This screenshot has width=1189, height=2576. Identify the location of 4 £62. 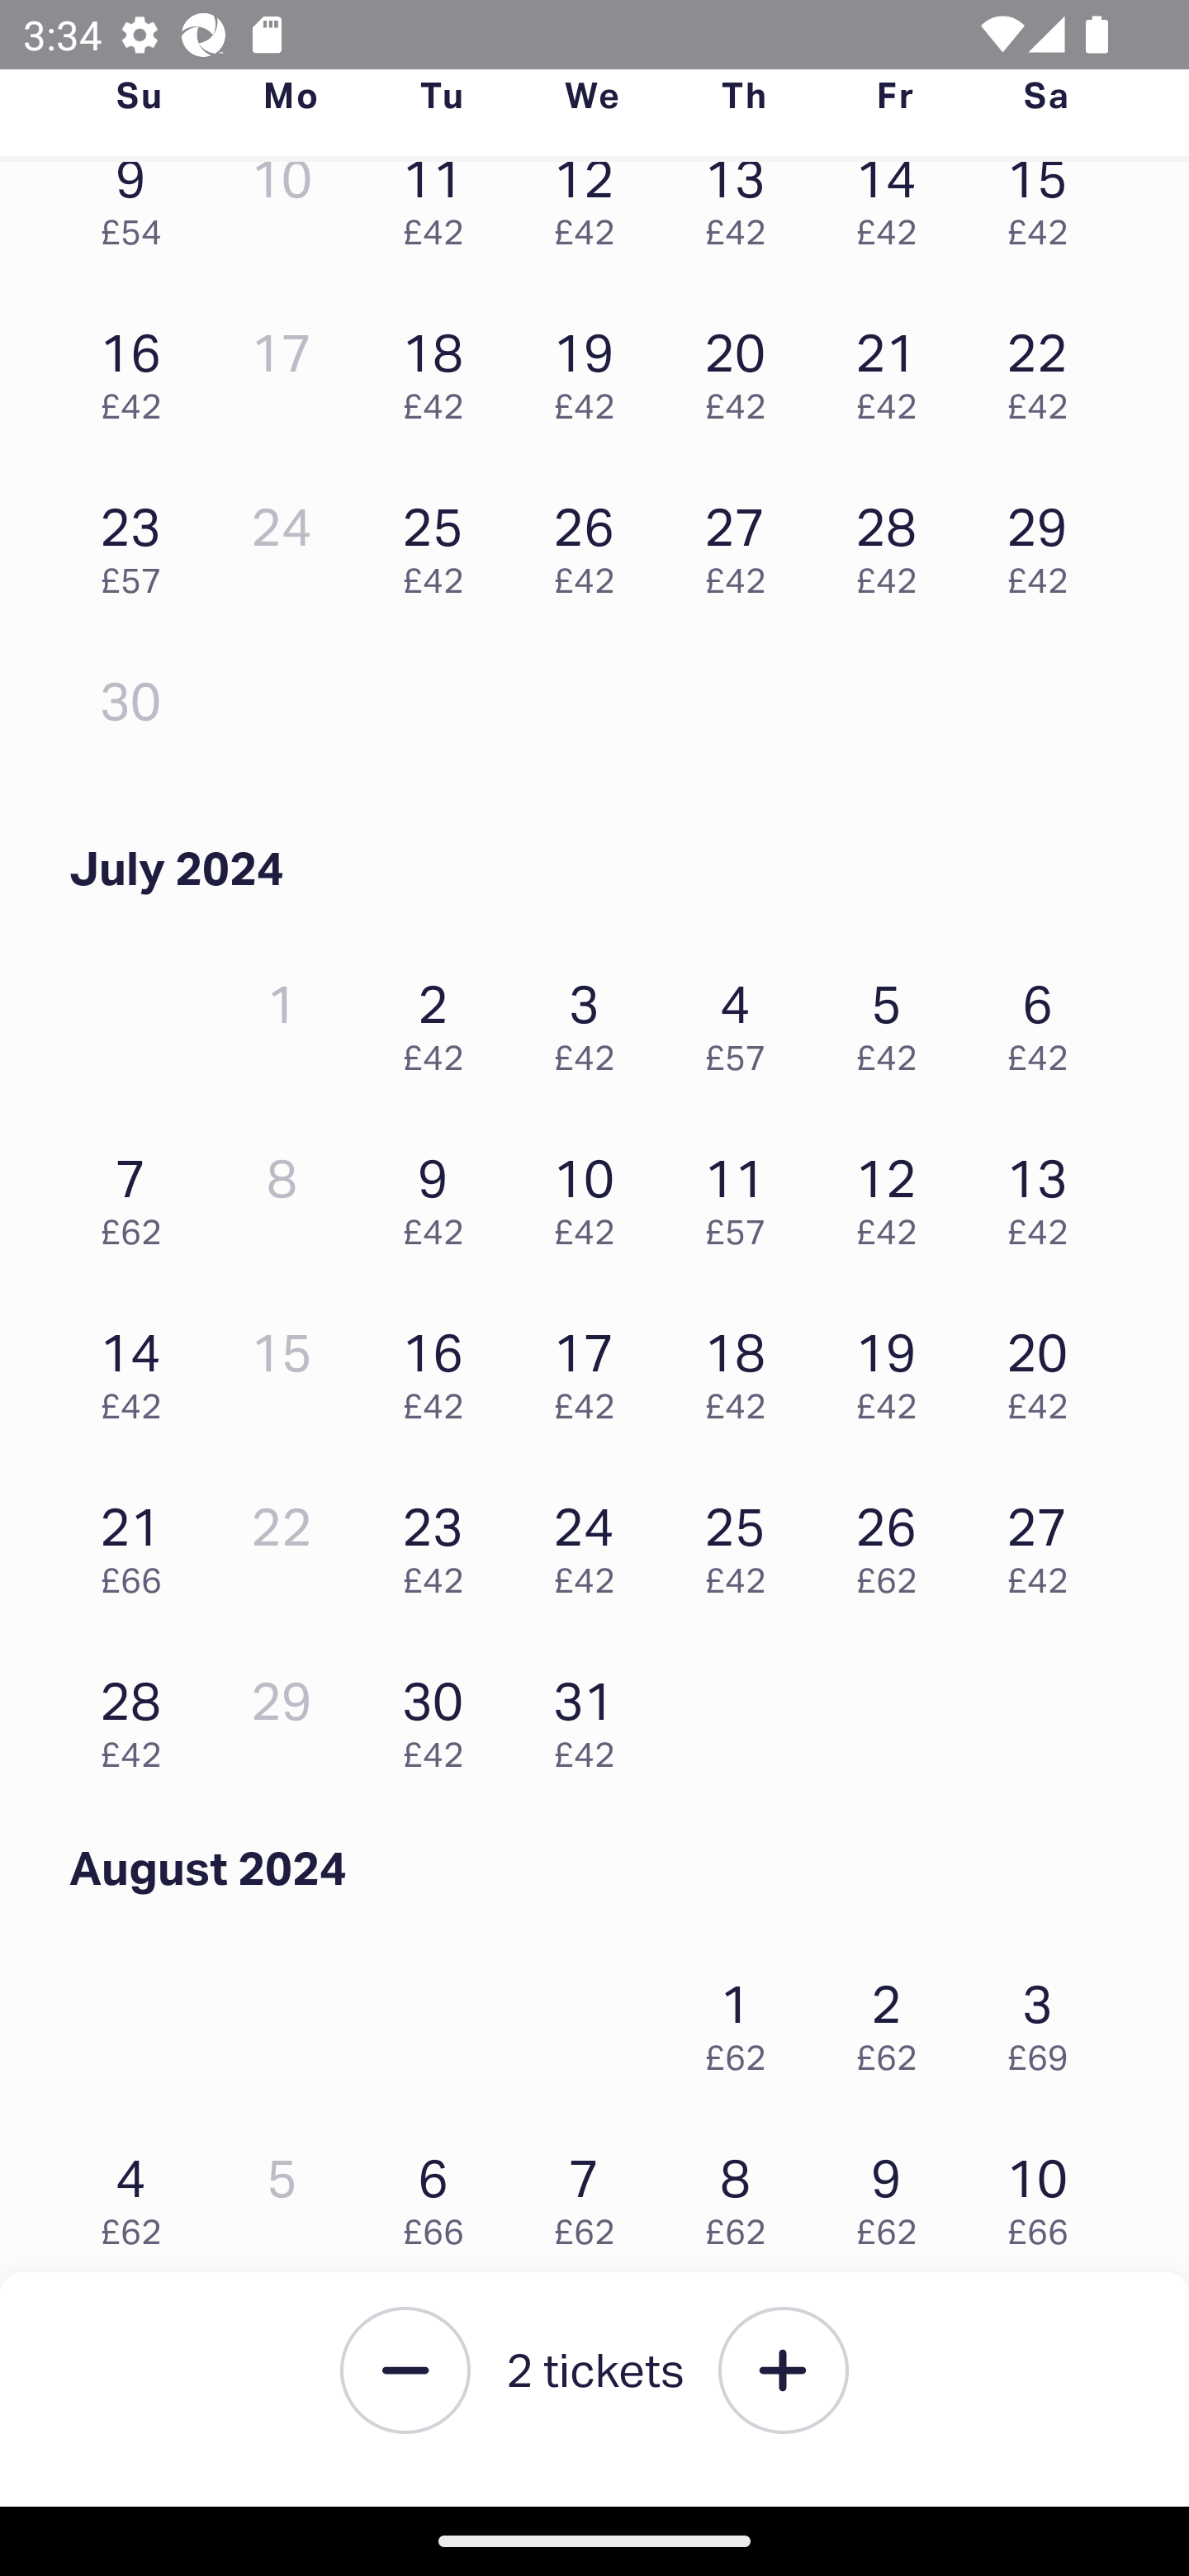
(139, 2193).